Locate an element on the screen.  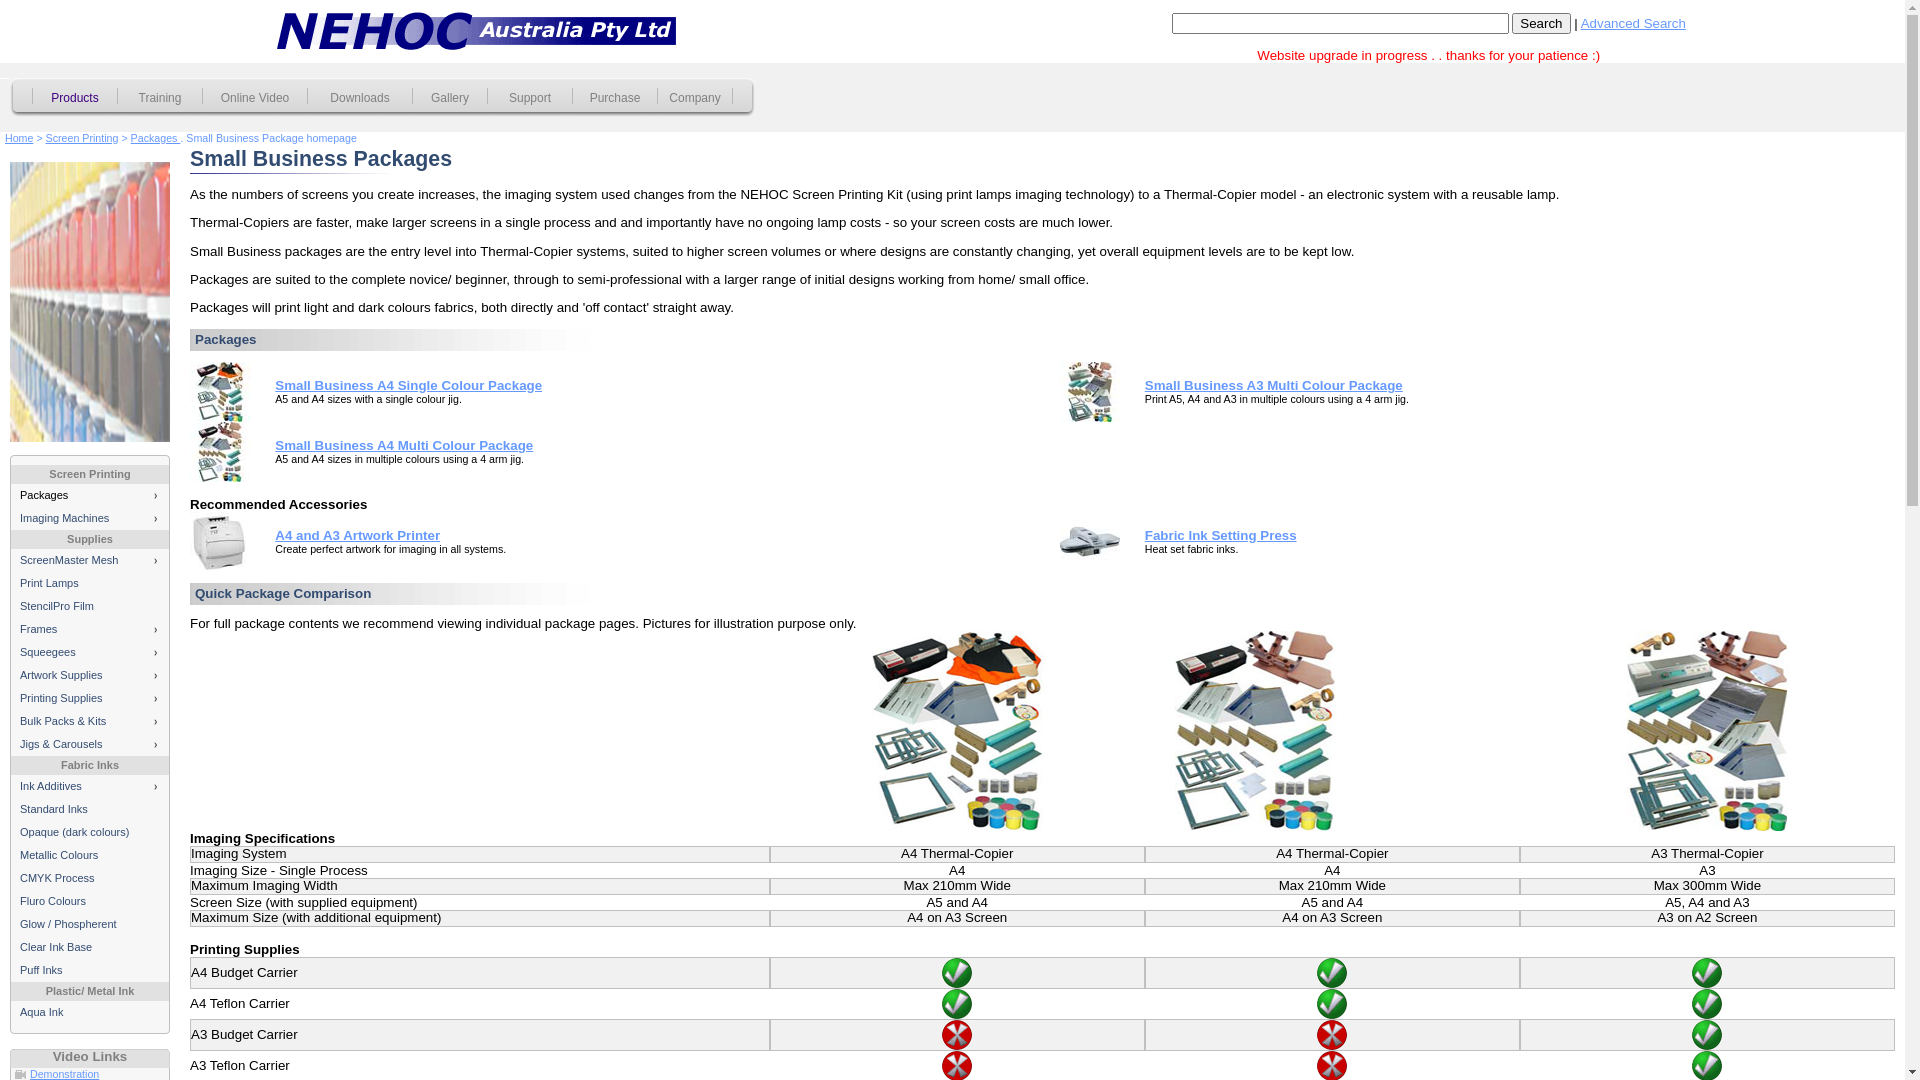
Artwork Supplies is located at coordinates (90, 676).